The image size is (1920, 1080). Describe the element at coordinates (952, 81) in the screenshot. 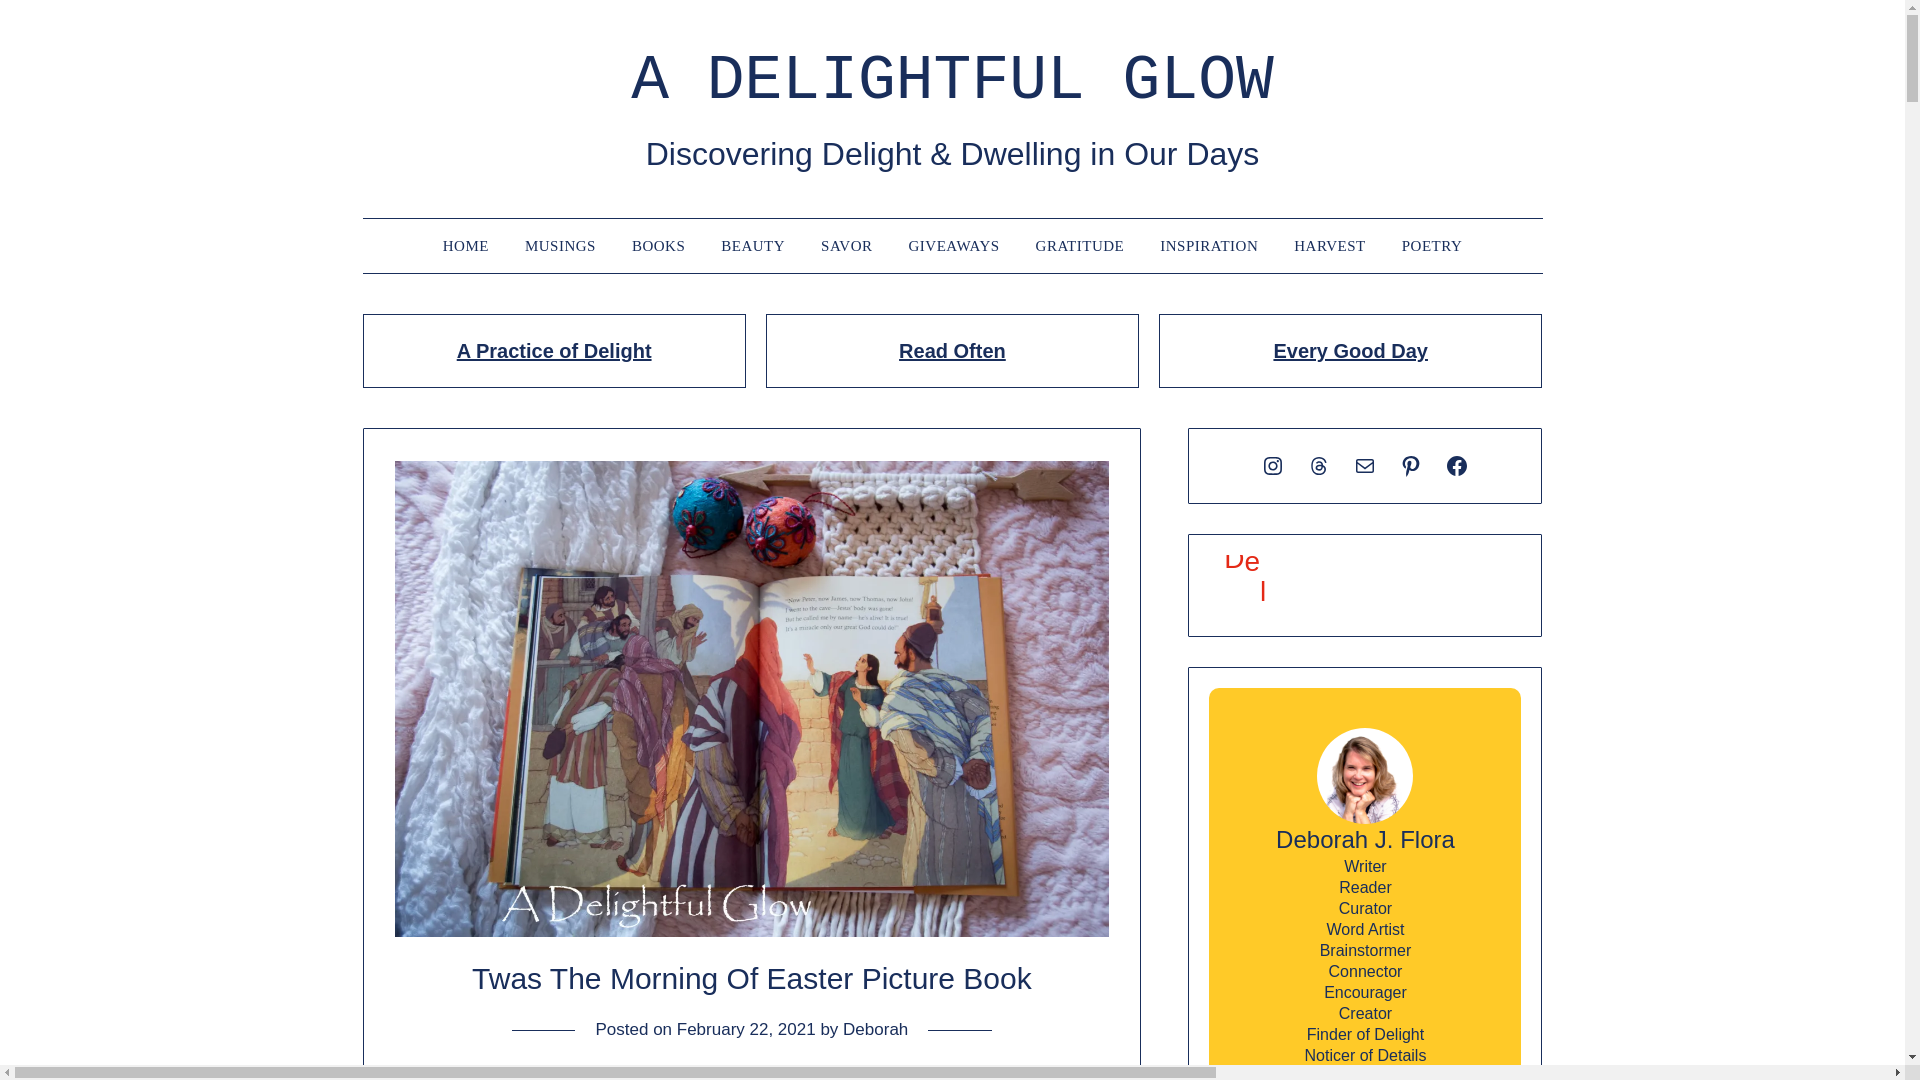

I see `A DELIGHTFUL GLOW` at that location.